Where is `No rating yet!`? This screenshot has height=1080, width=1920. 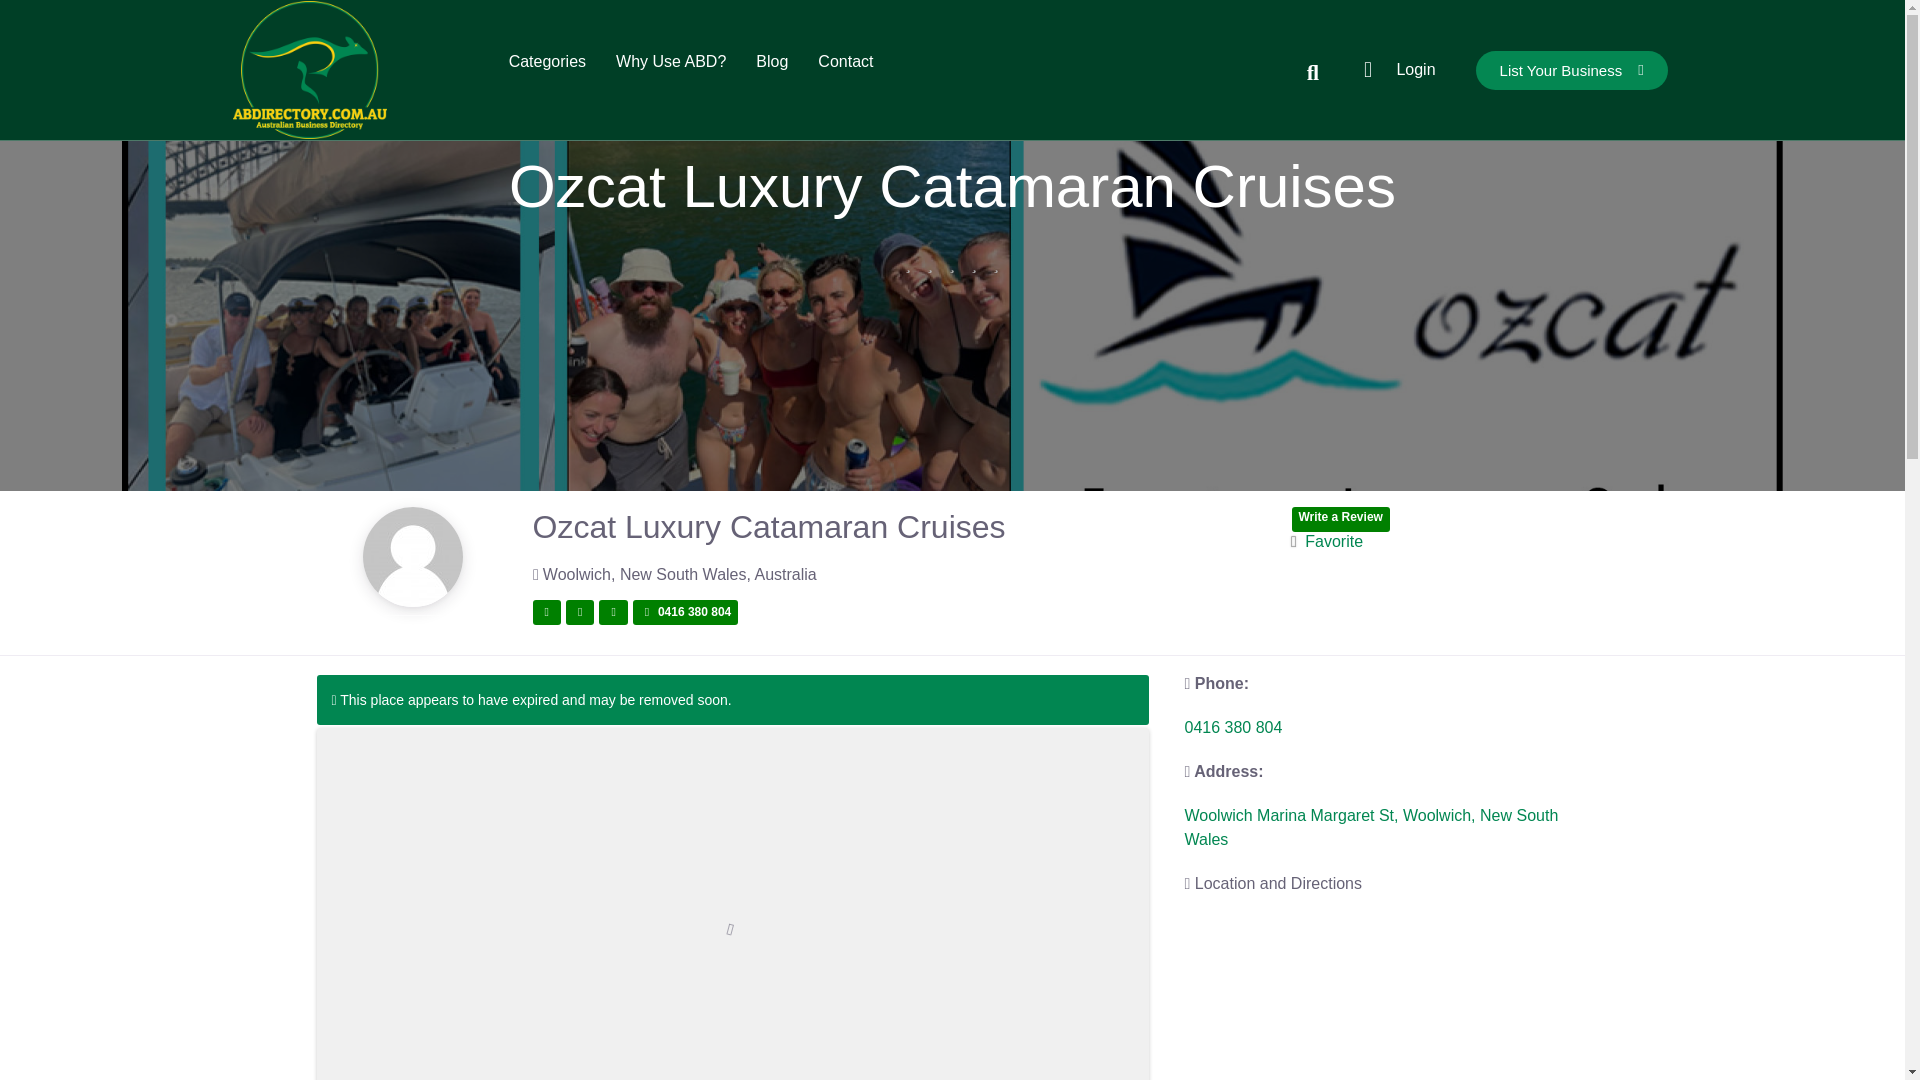
No rating yet! is located at coordinates (953, 263).